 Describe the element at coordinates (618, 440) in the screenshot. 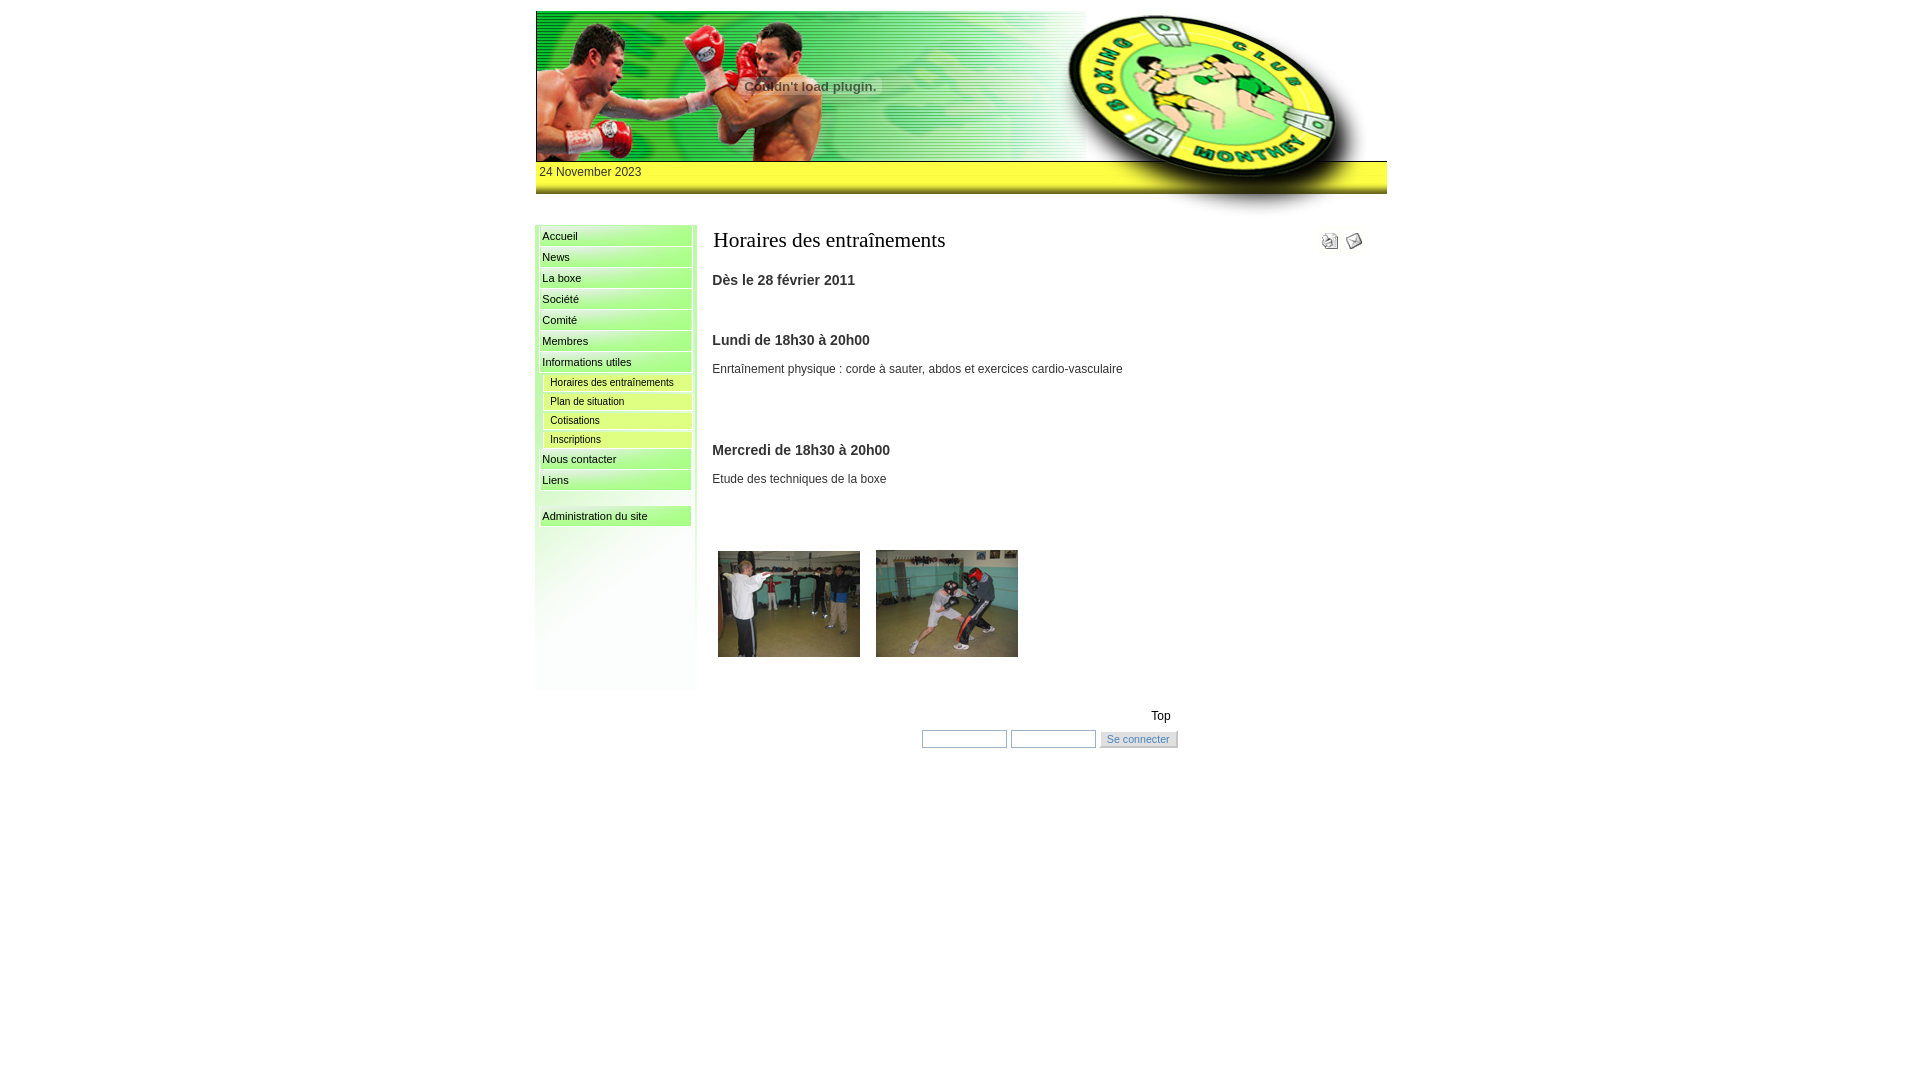

I see `Inscriptions` at that location.